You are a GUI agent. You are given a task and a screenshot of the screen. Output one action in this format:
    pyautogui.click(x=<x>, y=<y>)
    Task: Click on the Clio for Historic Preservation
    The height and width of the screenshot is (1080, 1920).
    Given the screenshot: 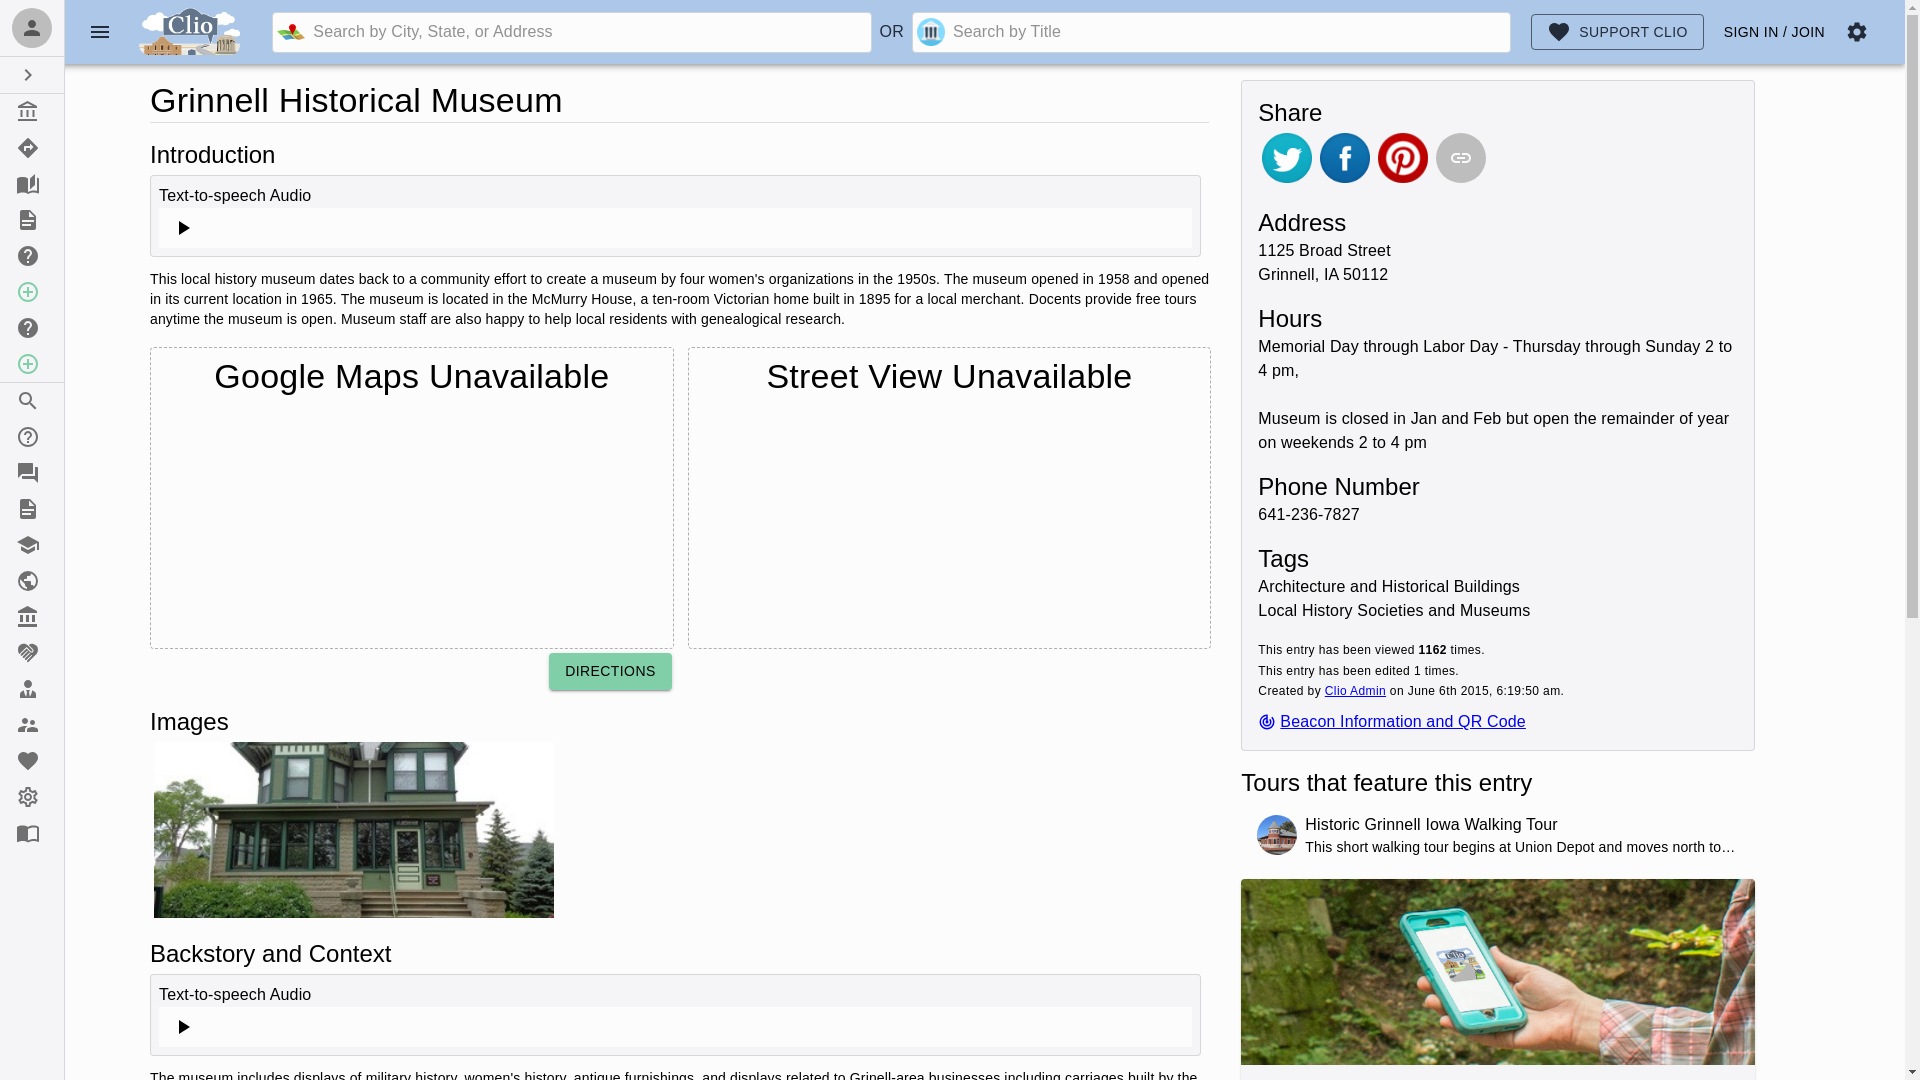 What is the action you would take?
    pyautogui.click(x=32, y=580)
    